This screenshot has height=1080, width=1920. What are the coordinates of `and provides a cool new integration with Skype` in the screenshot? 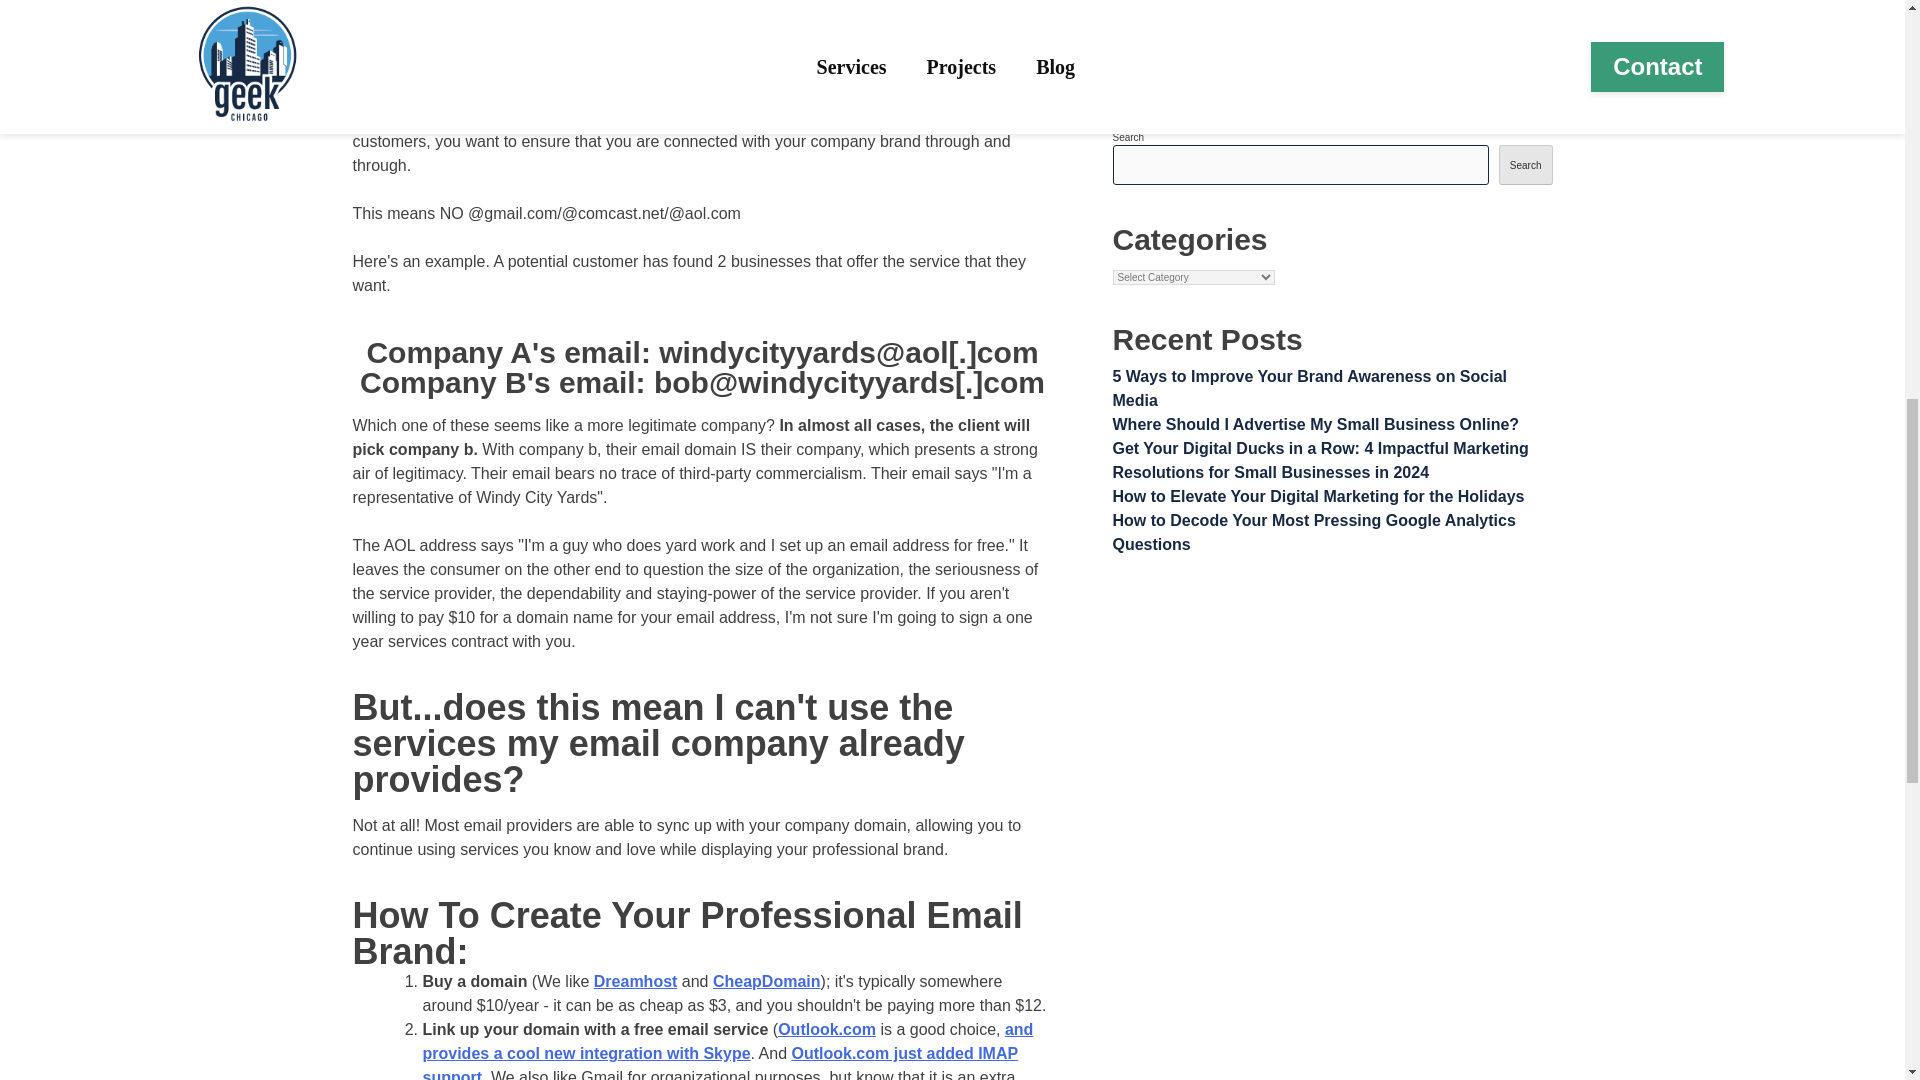 It's located at (727, 1040).